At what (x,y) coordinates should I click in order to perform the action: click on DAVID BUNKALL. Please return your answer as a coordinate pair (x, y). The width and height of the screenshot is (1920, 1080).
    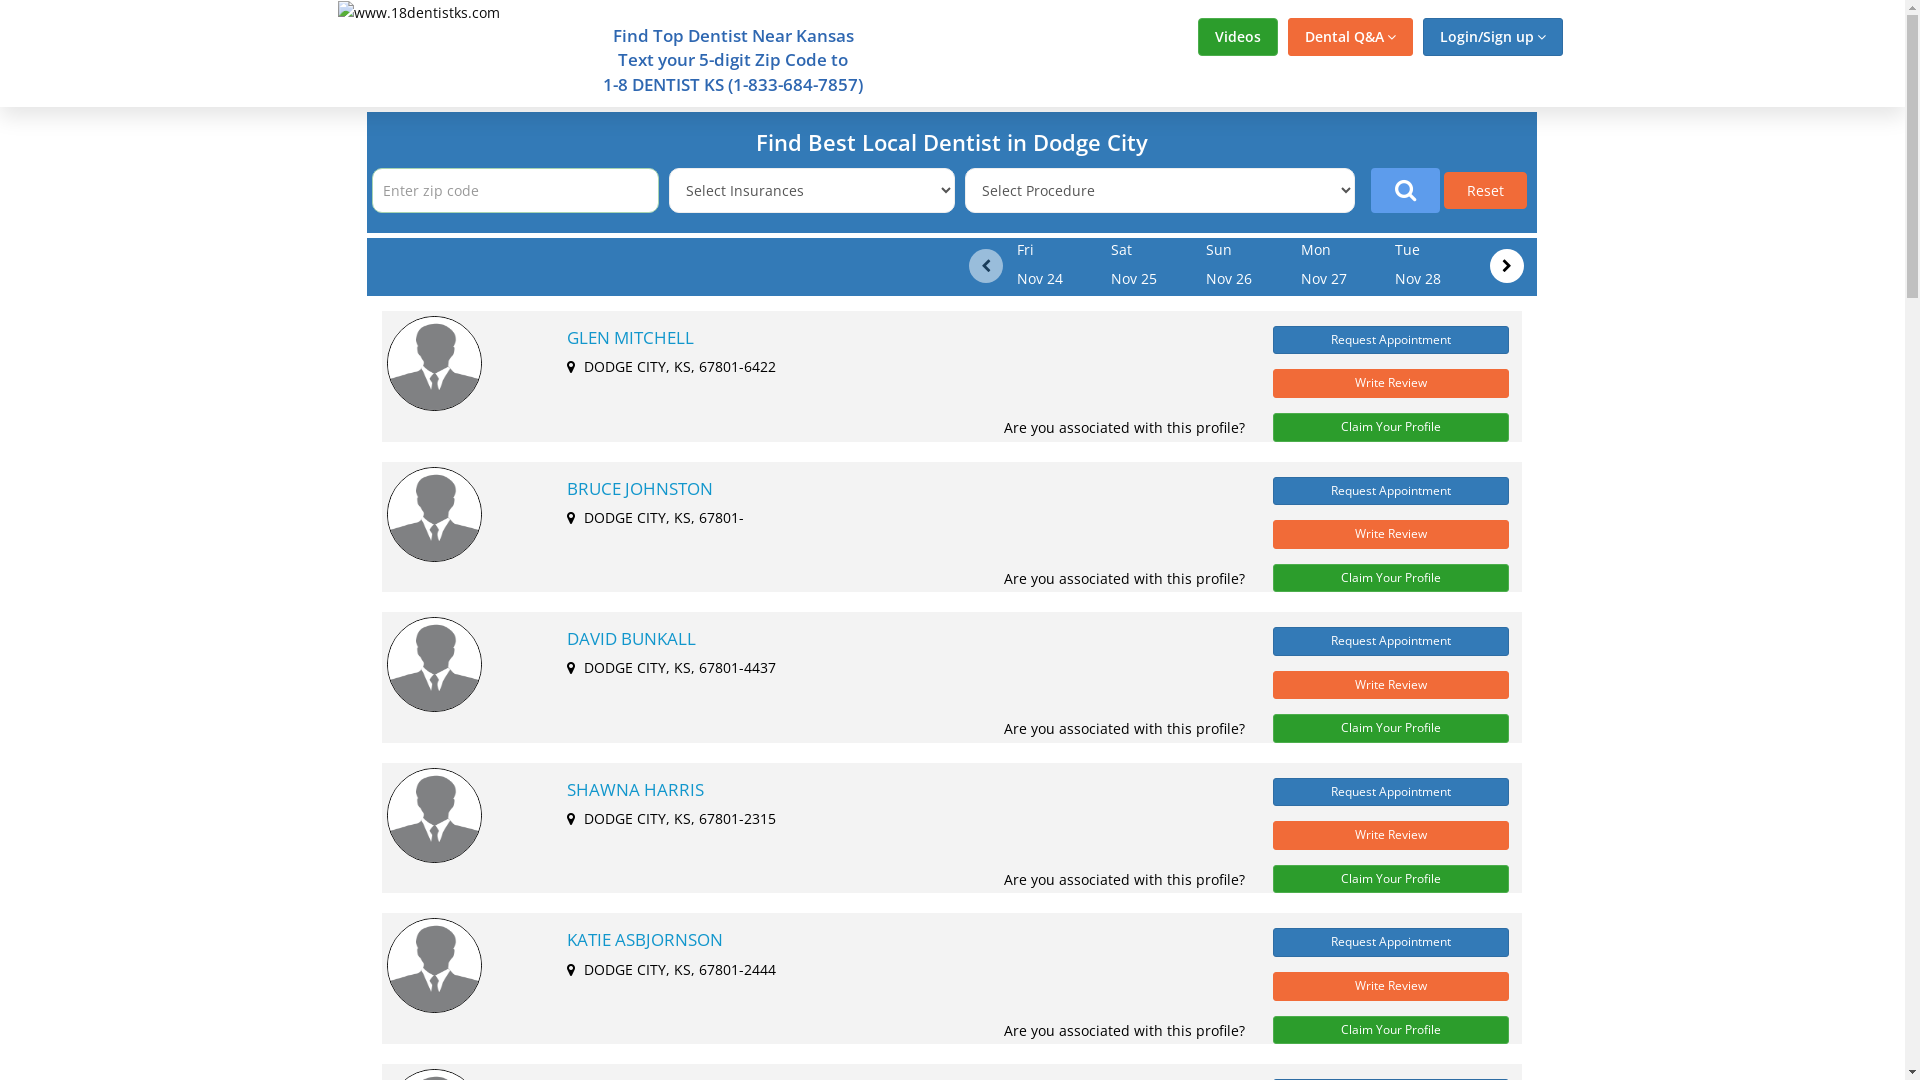
    Looking at the image, I should click on (896, 639).